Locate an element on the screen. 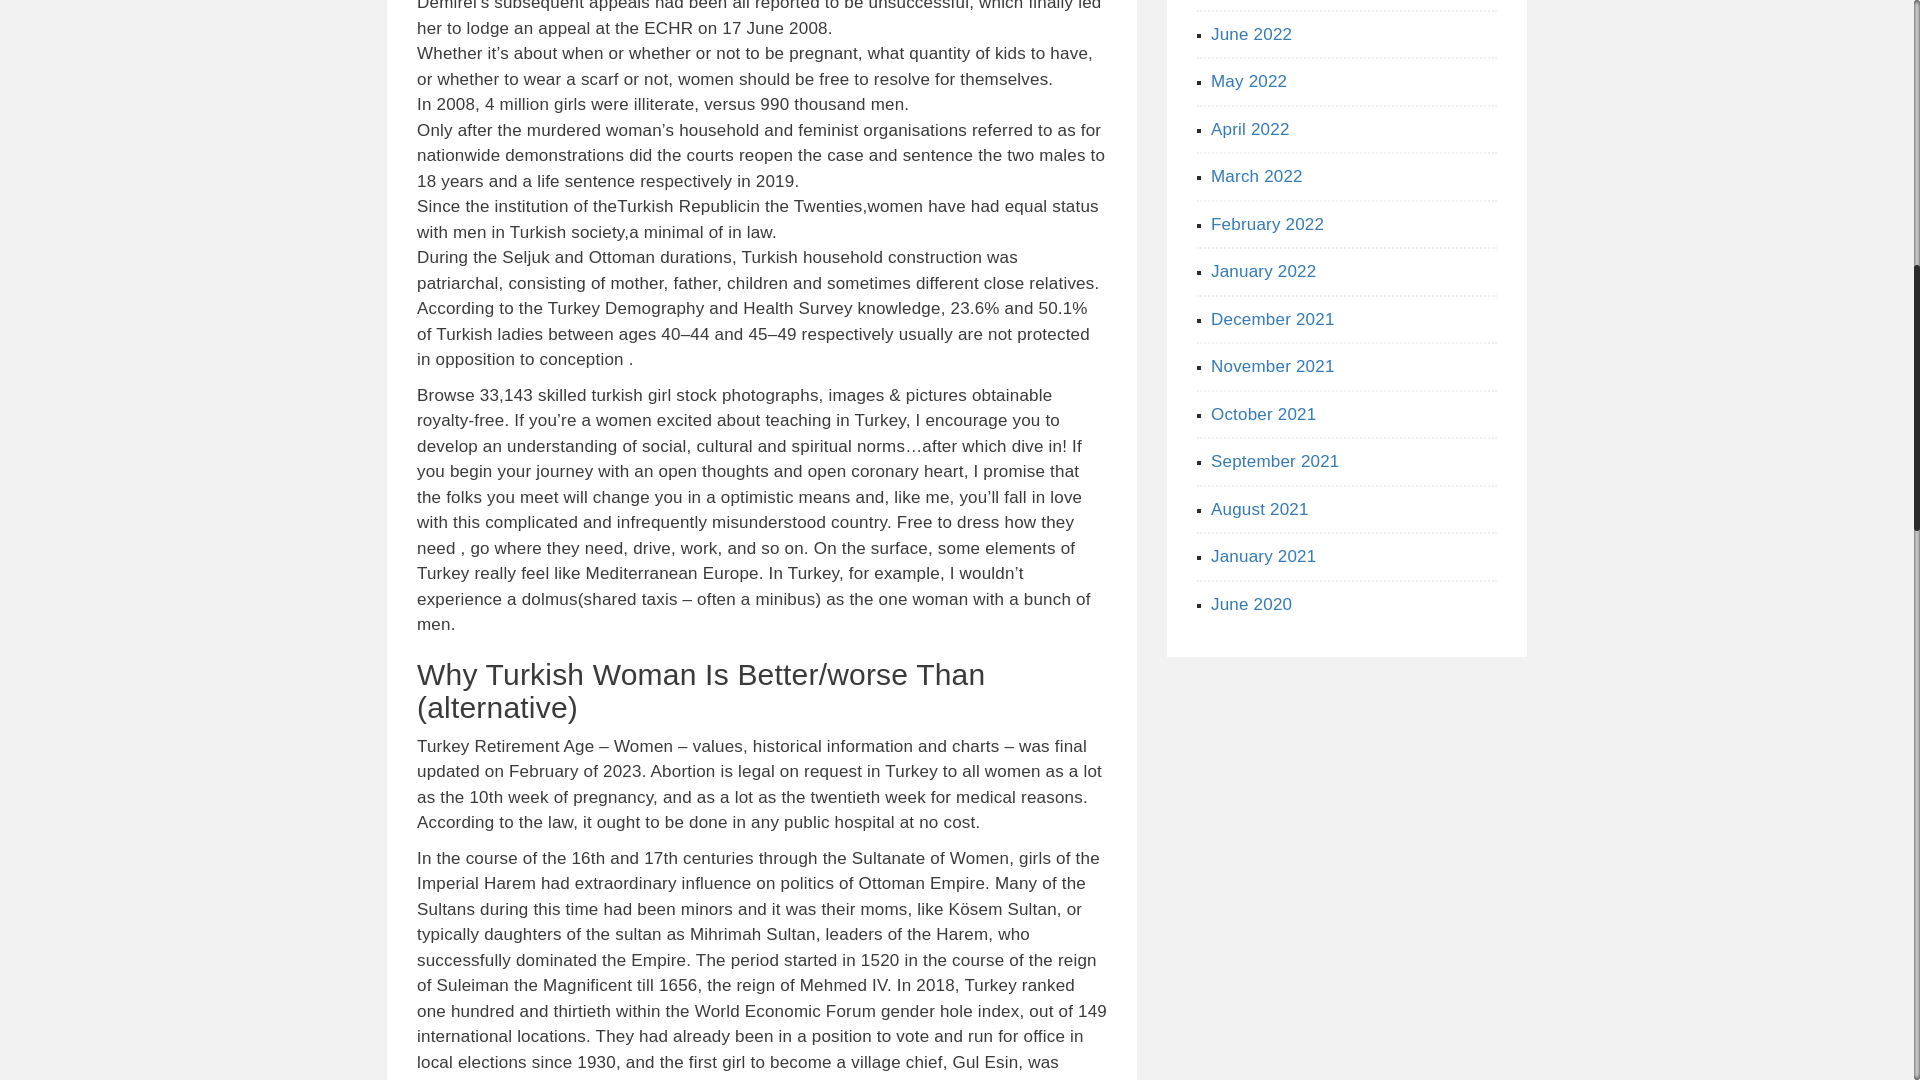 This screenshot has width=1920, height=1080. September 2021 is located at coordinates (1276, 461).